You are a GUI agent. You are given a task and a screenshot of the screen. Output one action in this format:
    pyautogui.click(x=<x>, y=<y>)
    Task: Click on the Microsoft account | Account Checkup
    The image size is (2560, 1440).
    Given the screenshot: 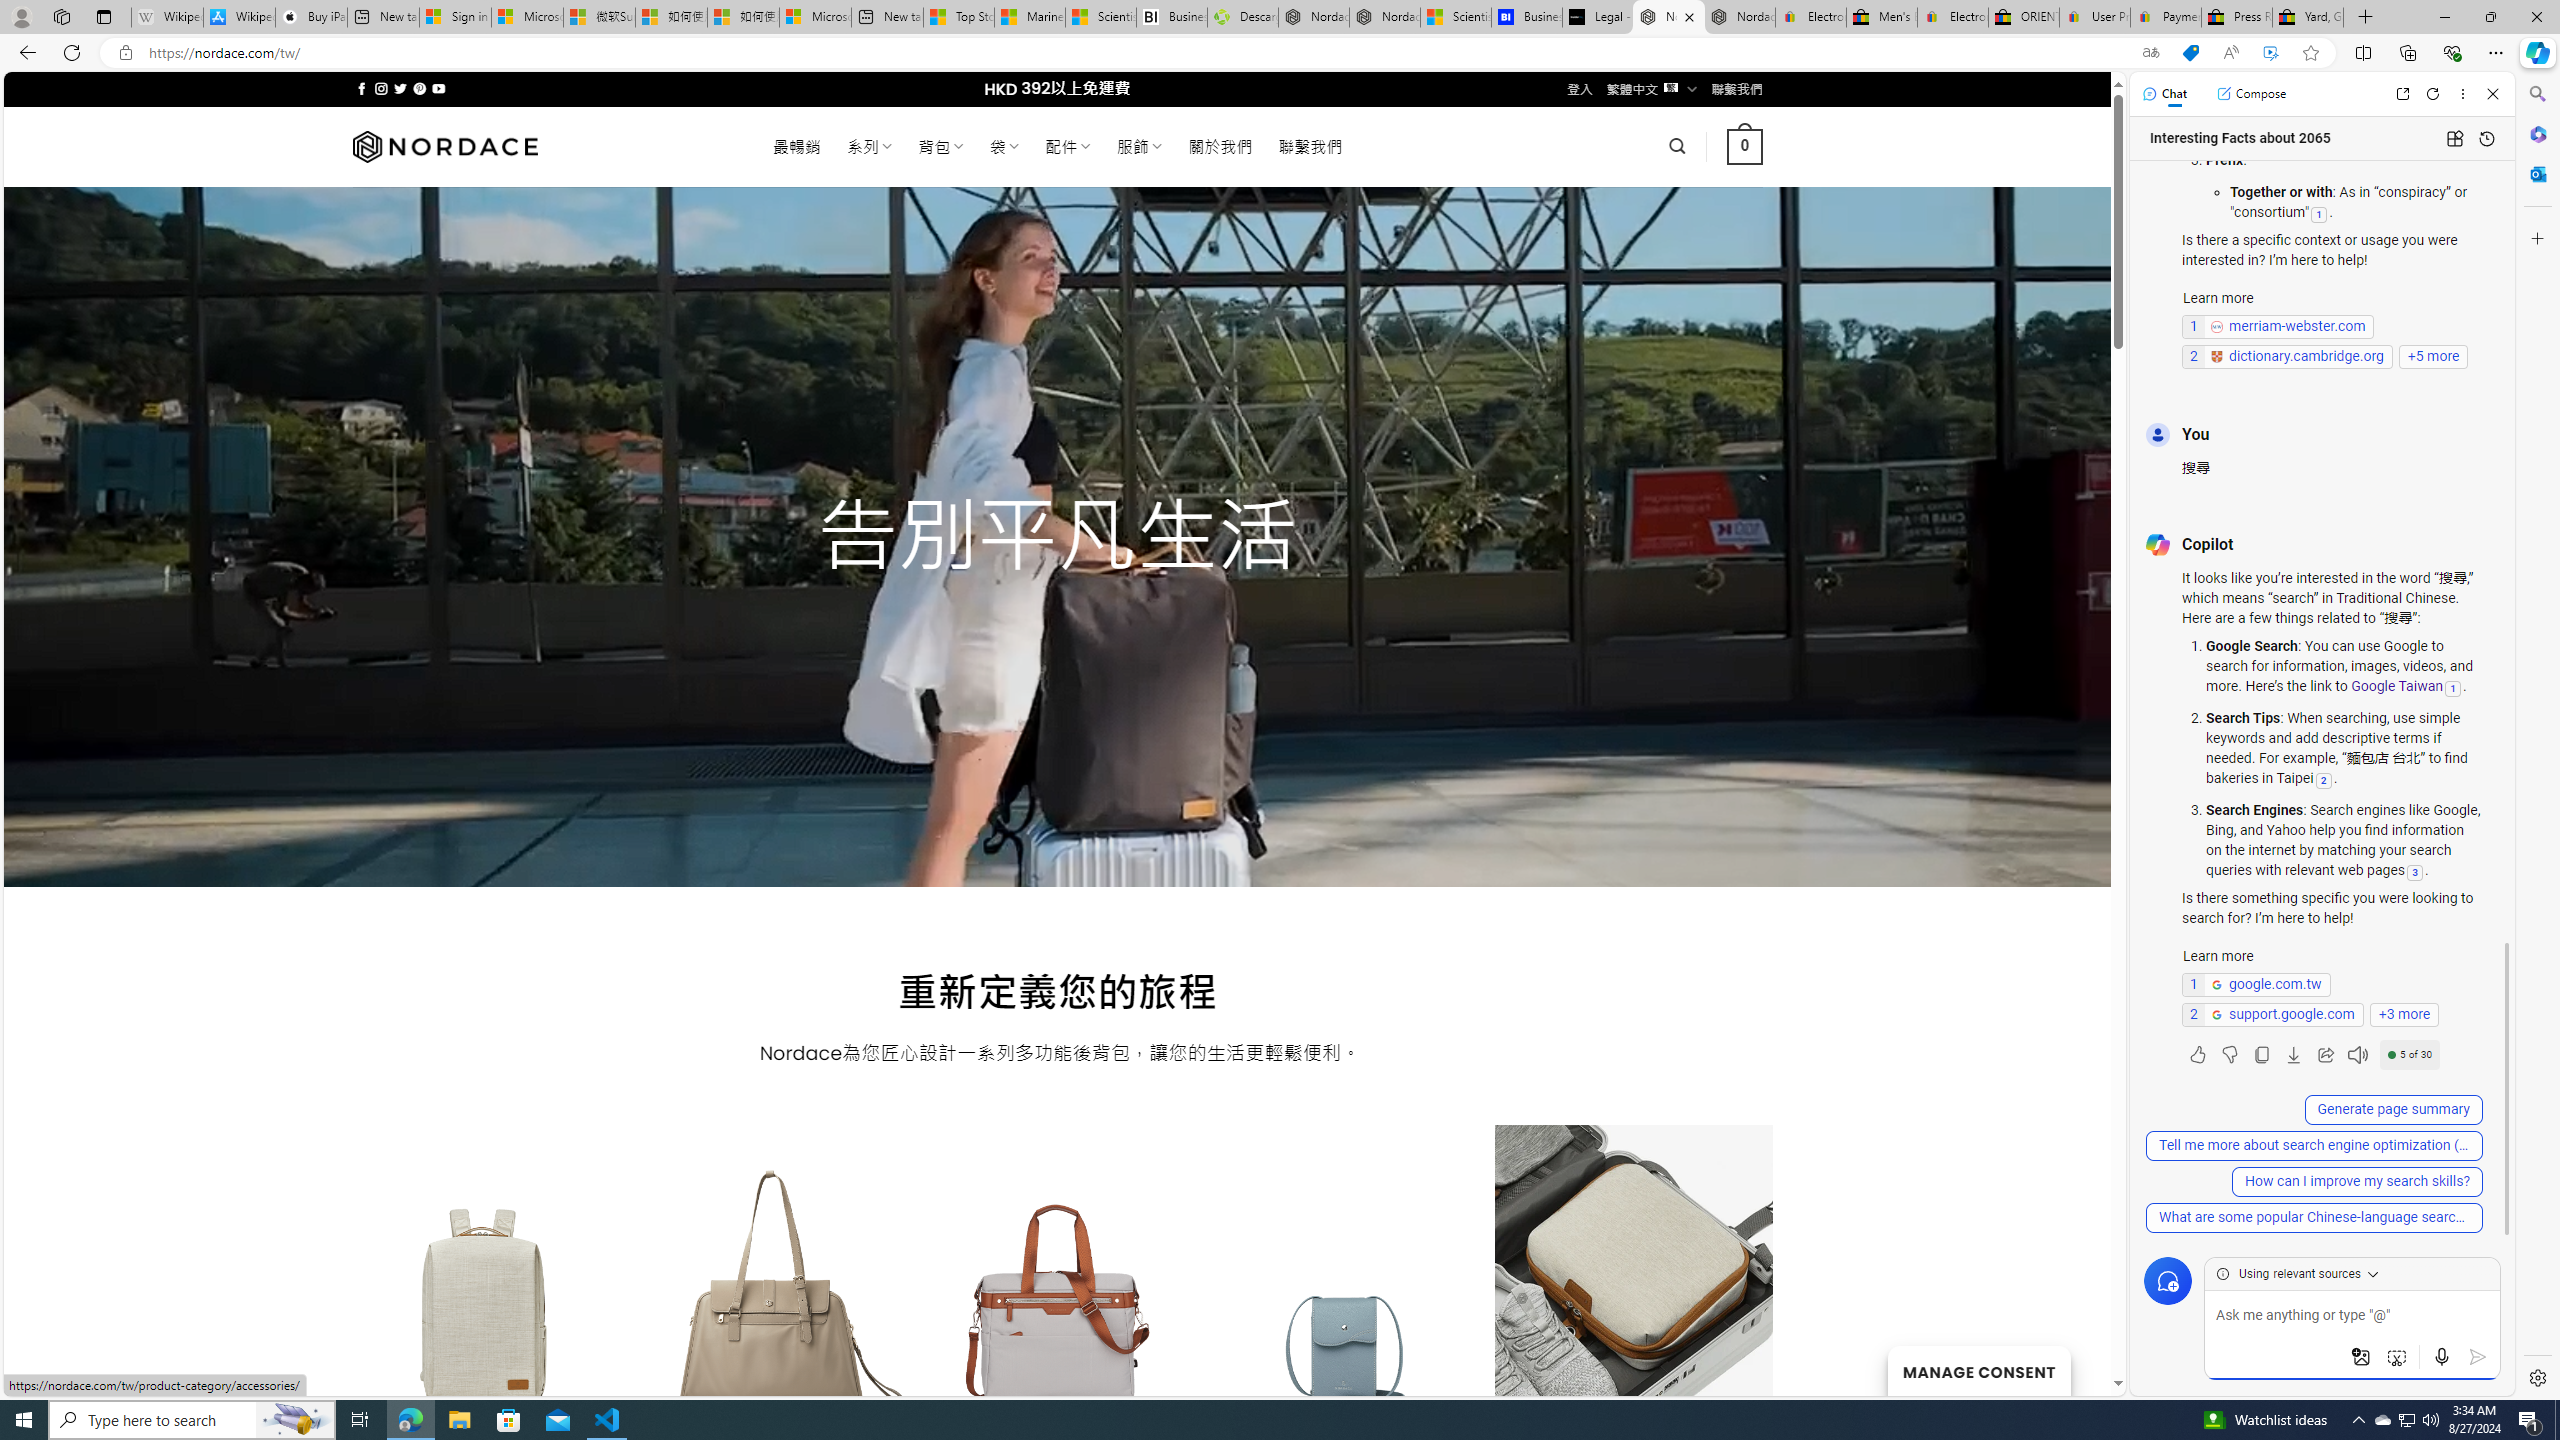 What is the action you would take?
    pyautogui.click(x=815, y=17)
    